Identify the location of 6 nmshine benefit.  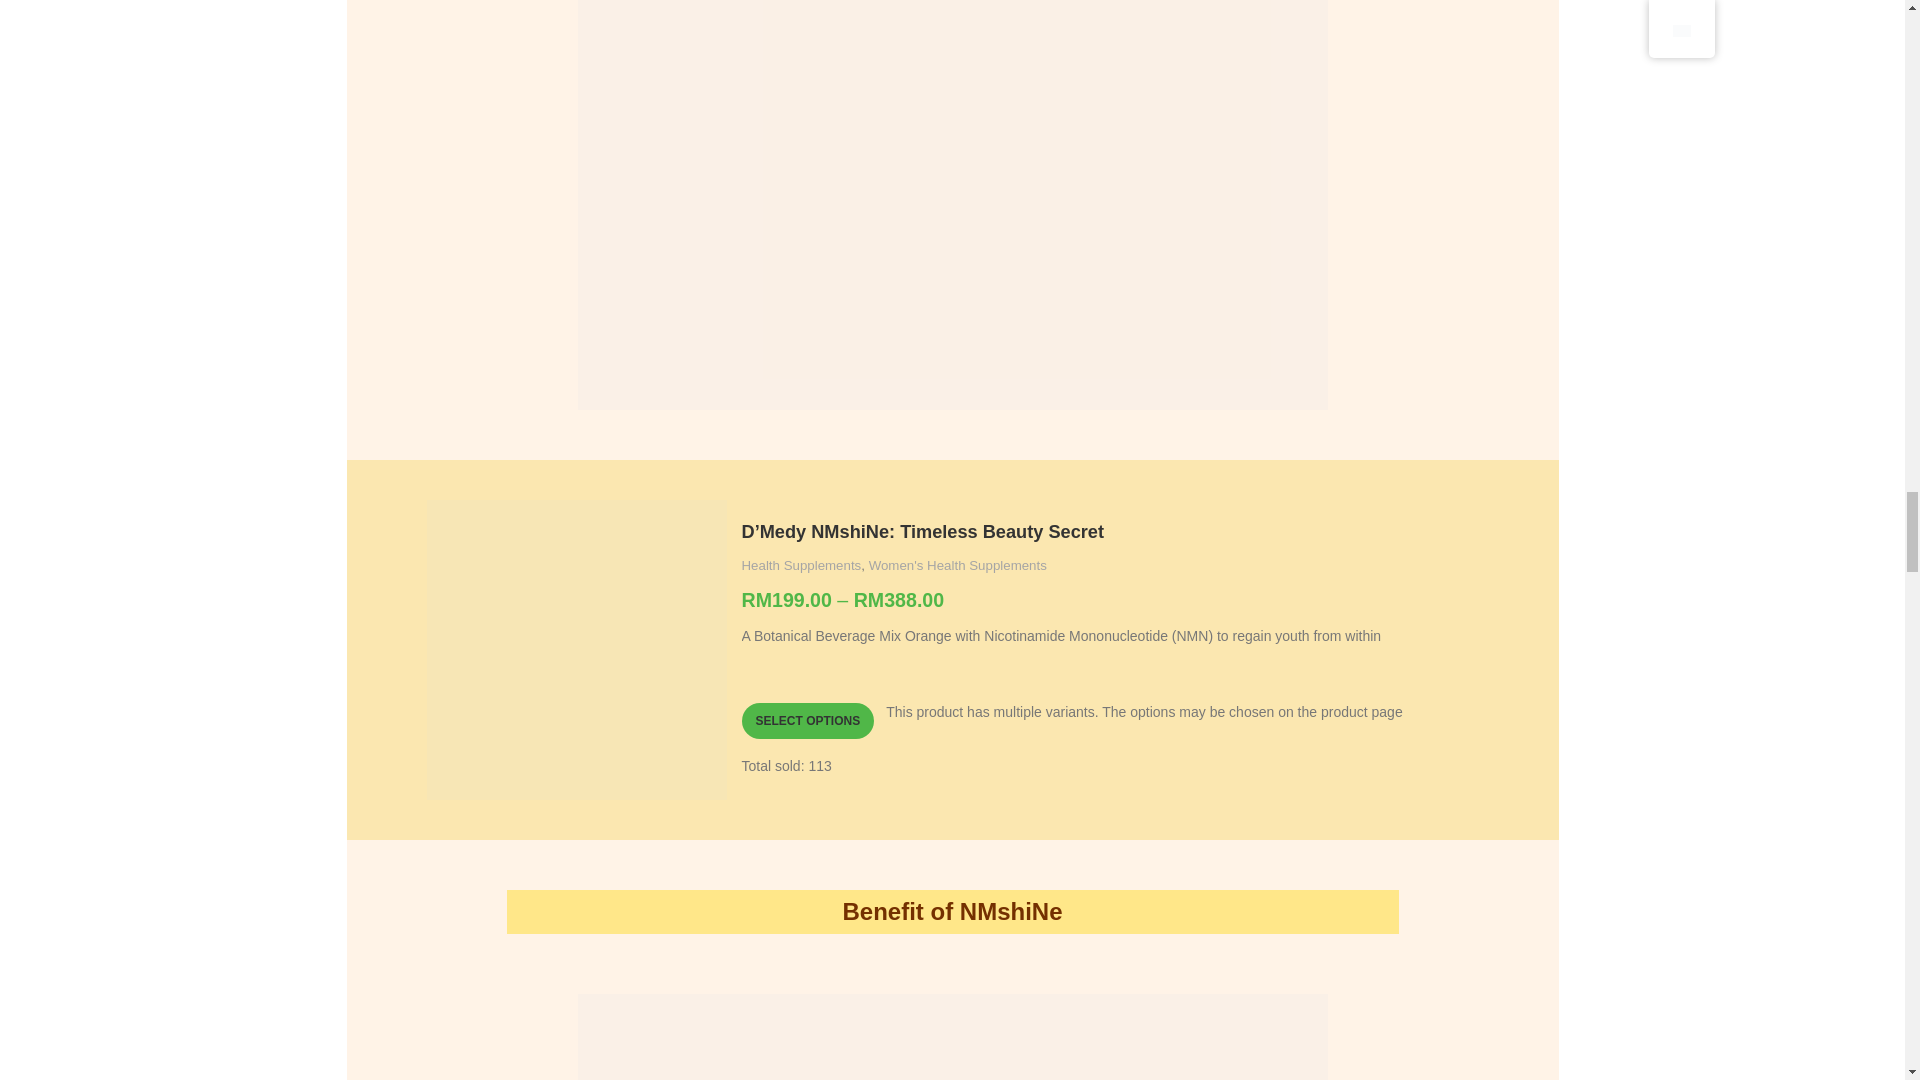
(952, 1036).